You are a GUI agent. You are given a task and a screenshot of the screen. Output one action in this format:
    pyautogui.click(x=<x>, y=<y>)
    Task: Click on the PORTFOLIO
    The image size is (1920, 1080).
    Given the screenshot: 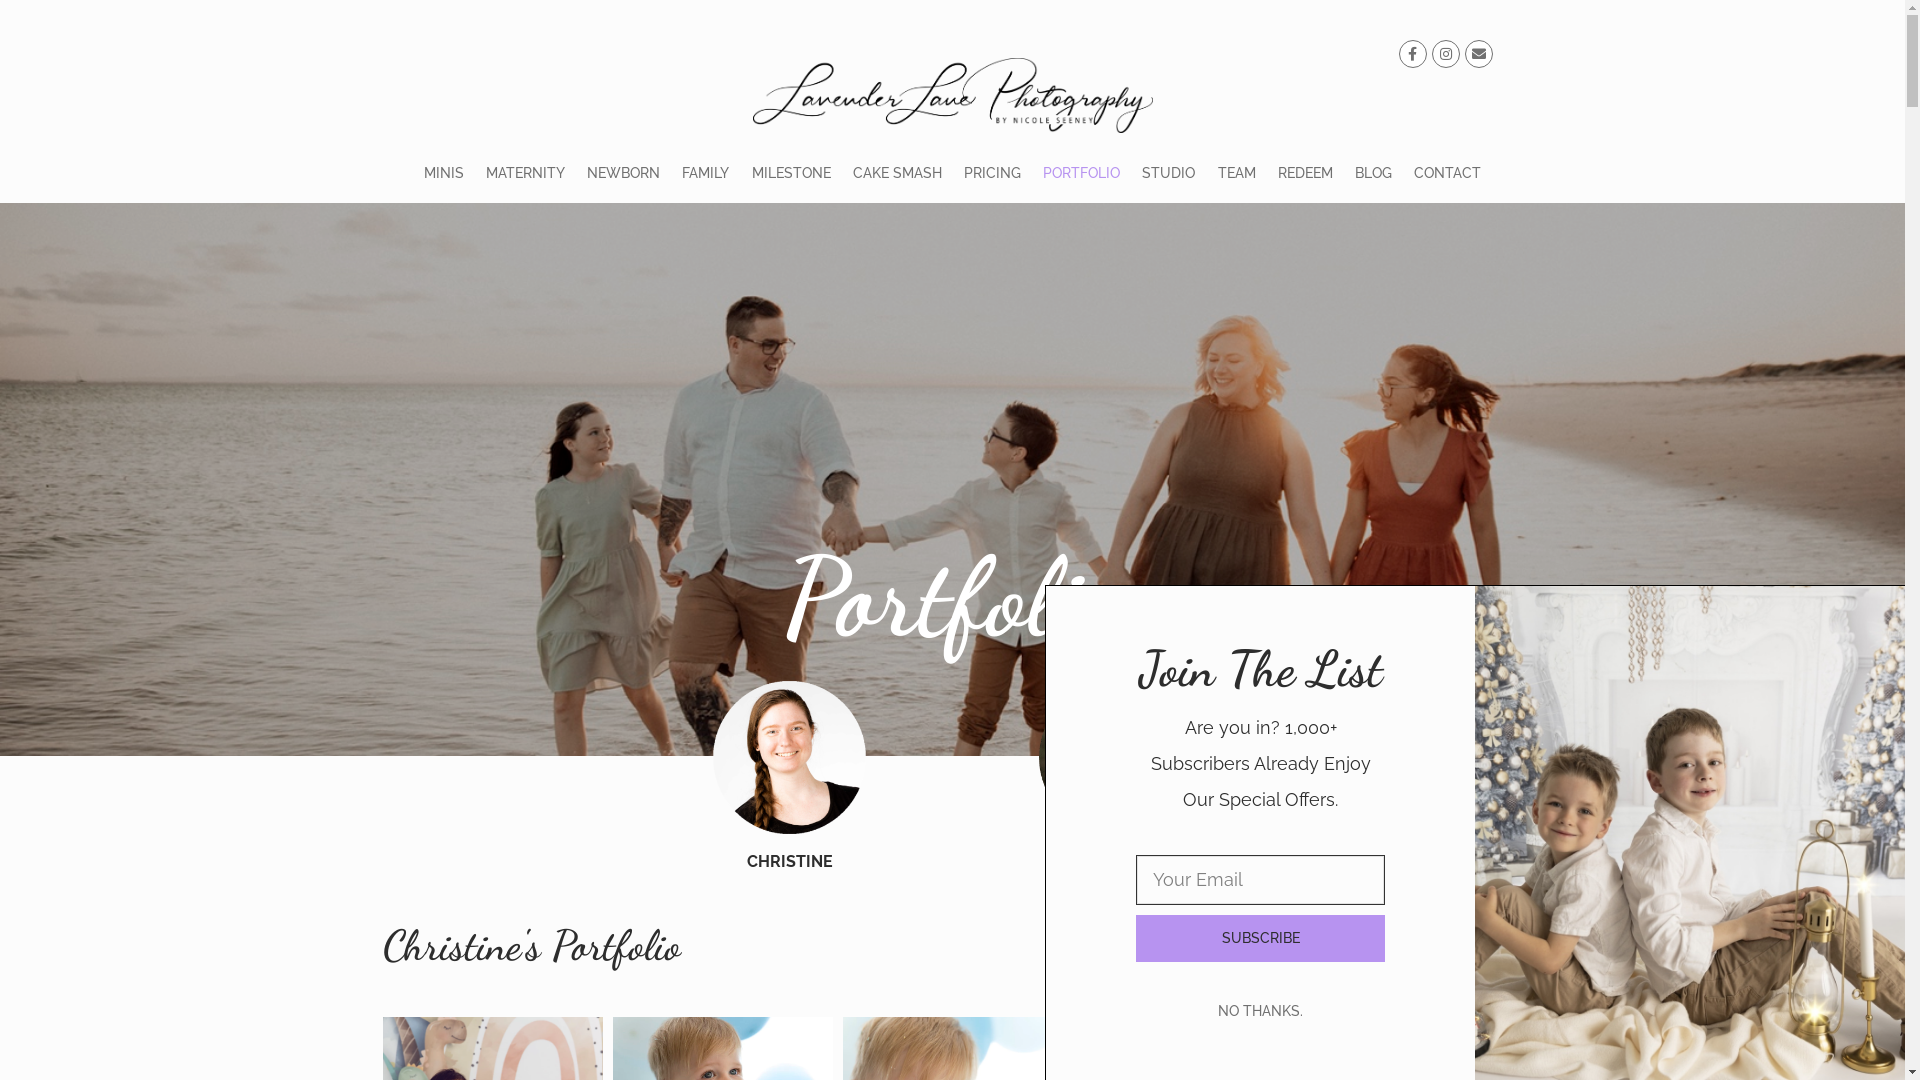 What is the action you would take?
    pyautogui.click(x=1082, y=173)
    